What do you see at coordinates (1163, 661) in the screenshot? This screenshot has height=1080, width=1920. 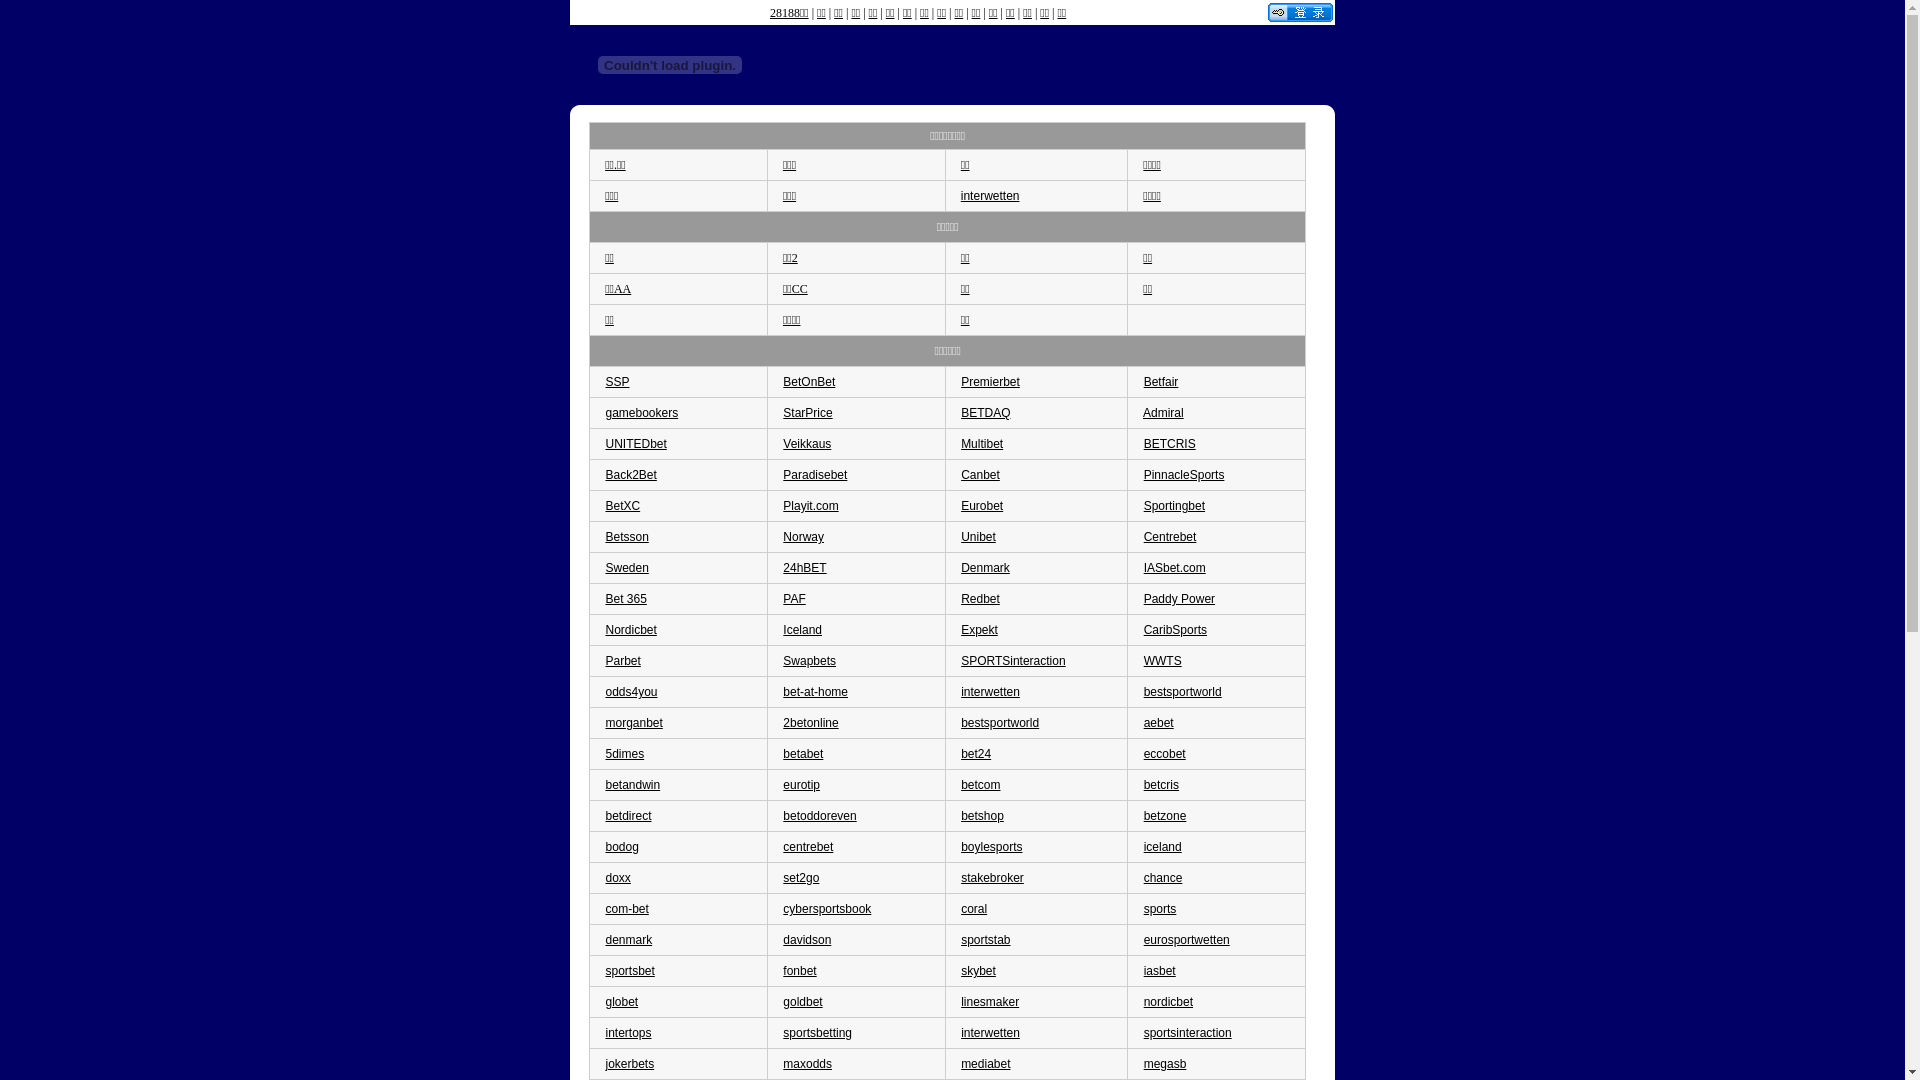 I see `WWTS` at bounding box center [1163, 661].